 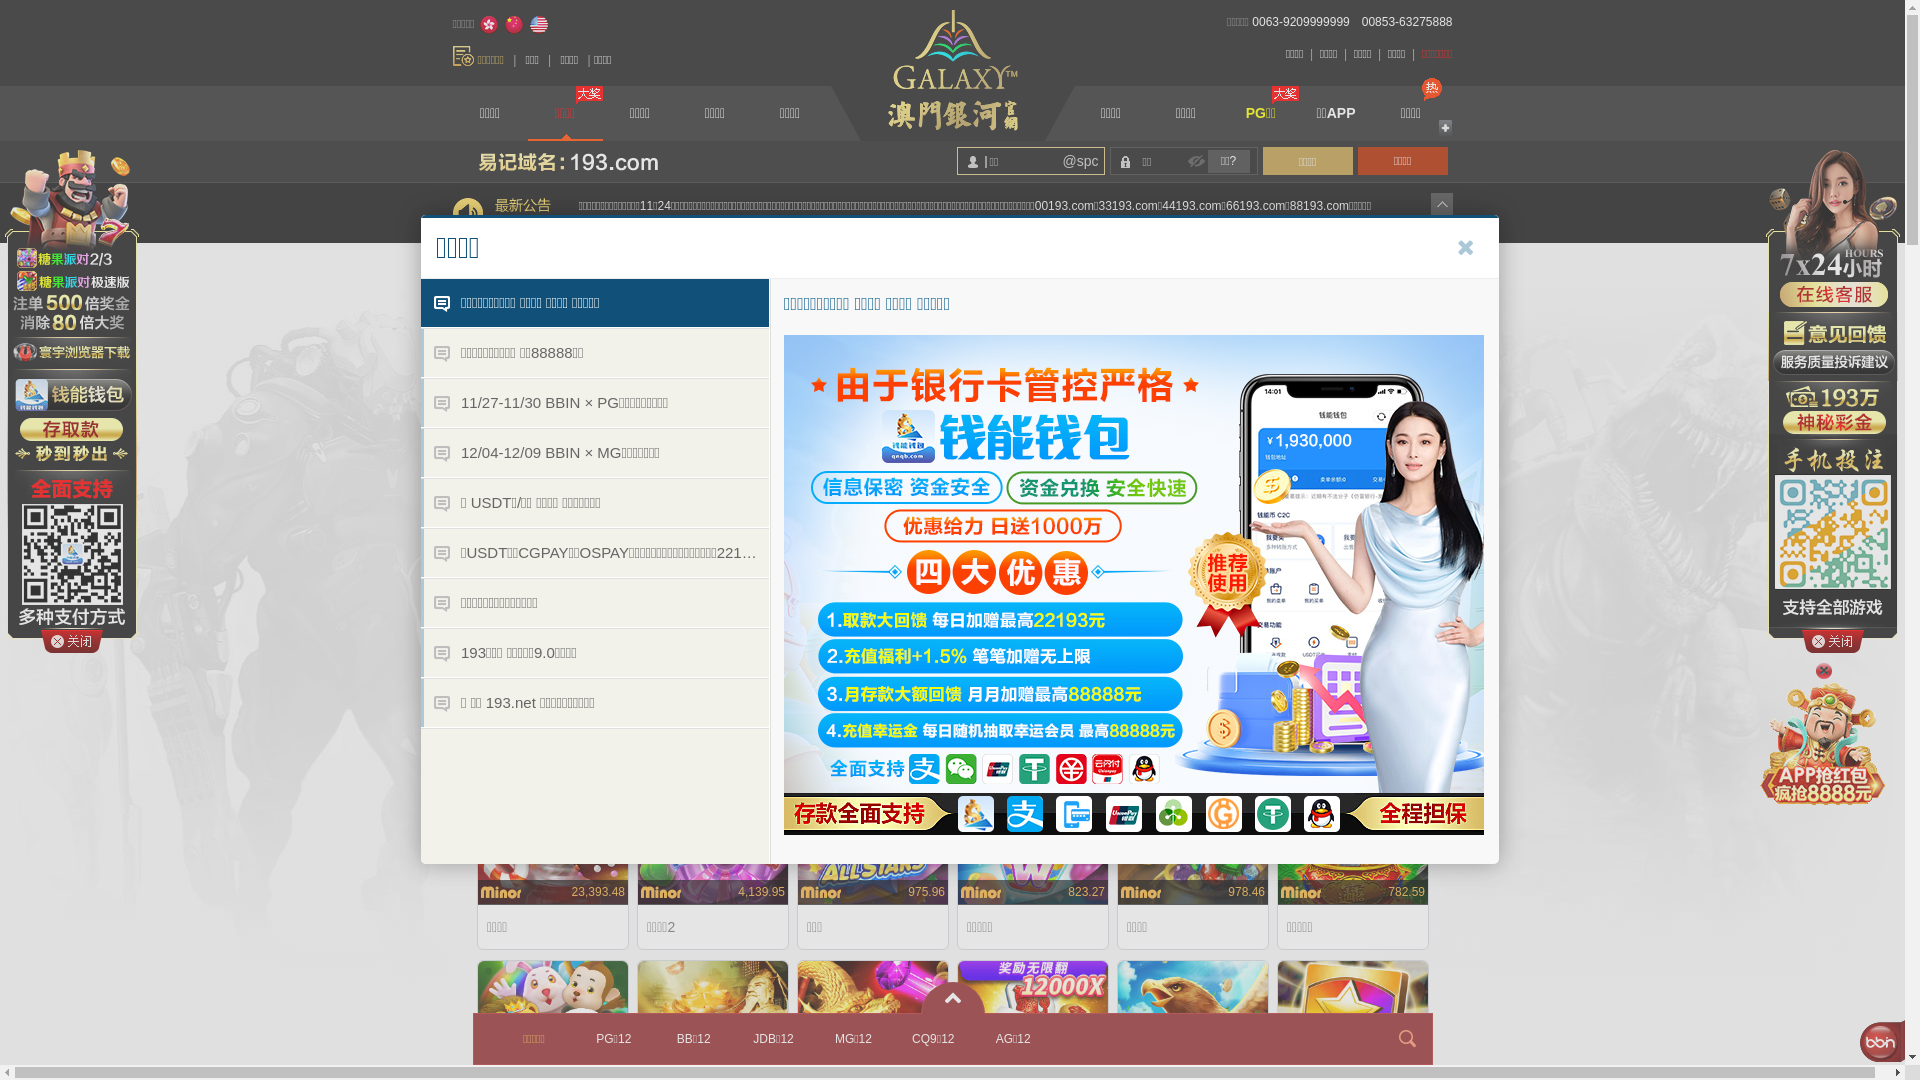 I want to click on English, so click(x=539, y=25).